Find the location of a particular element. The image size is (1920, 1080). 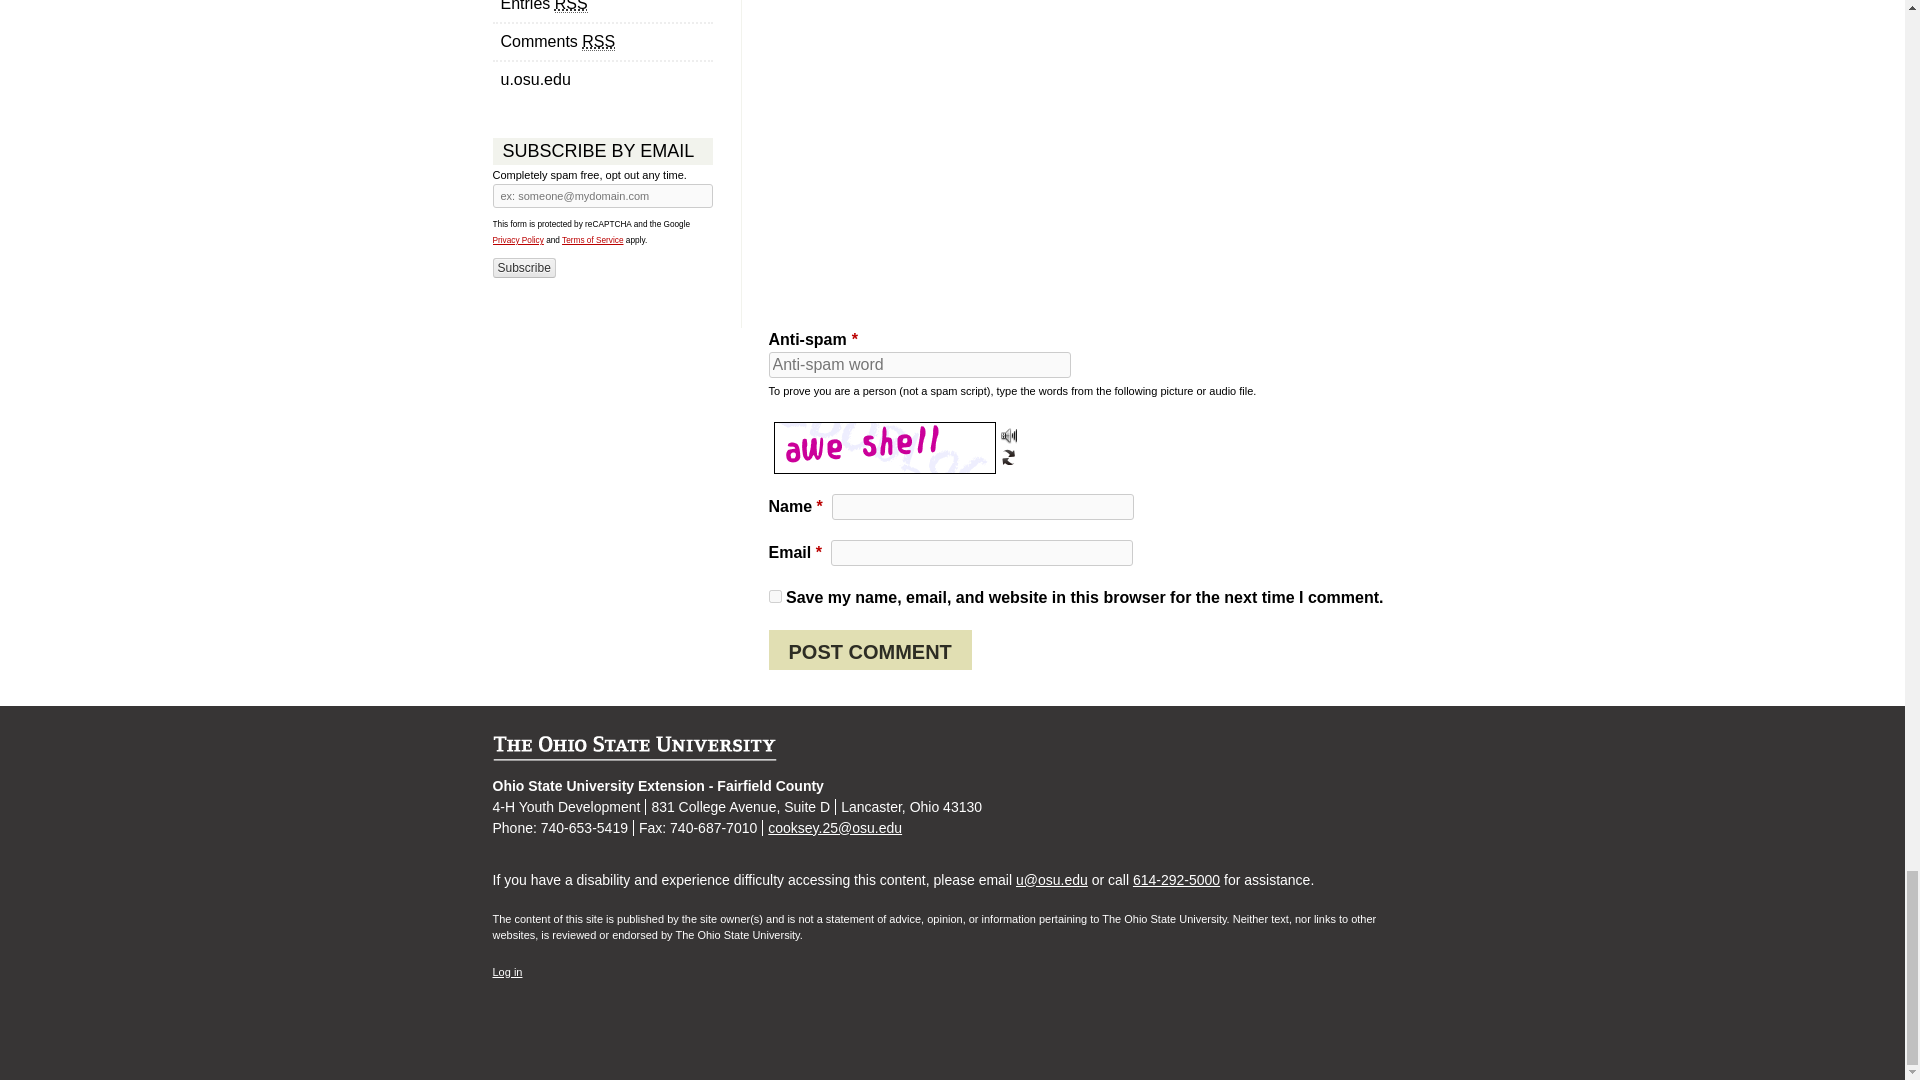

yes is located at coordinates (774, 596).